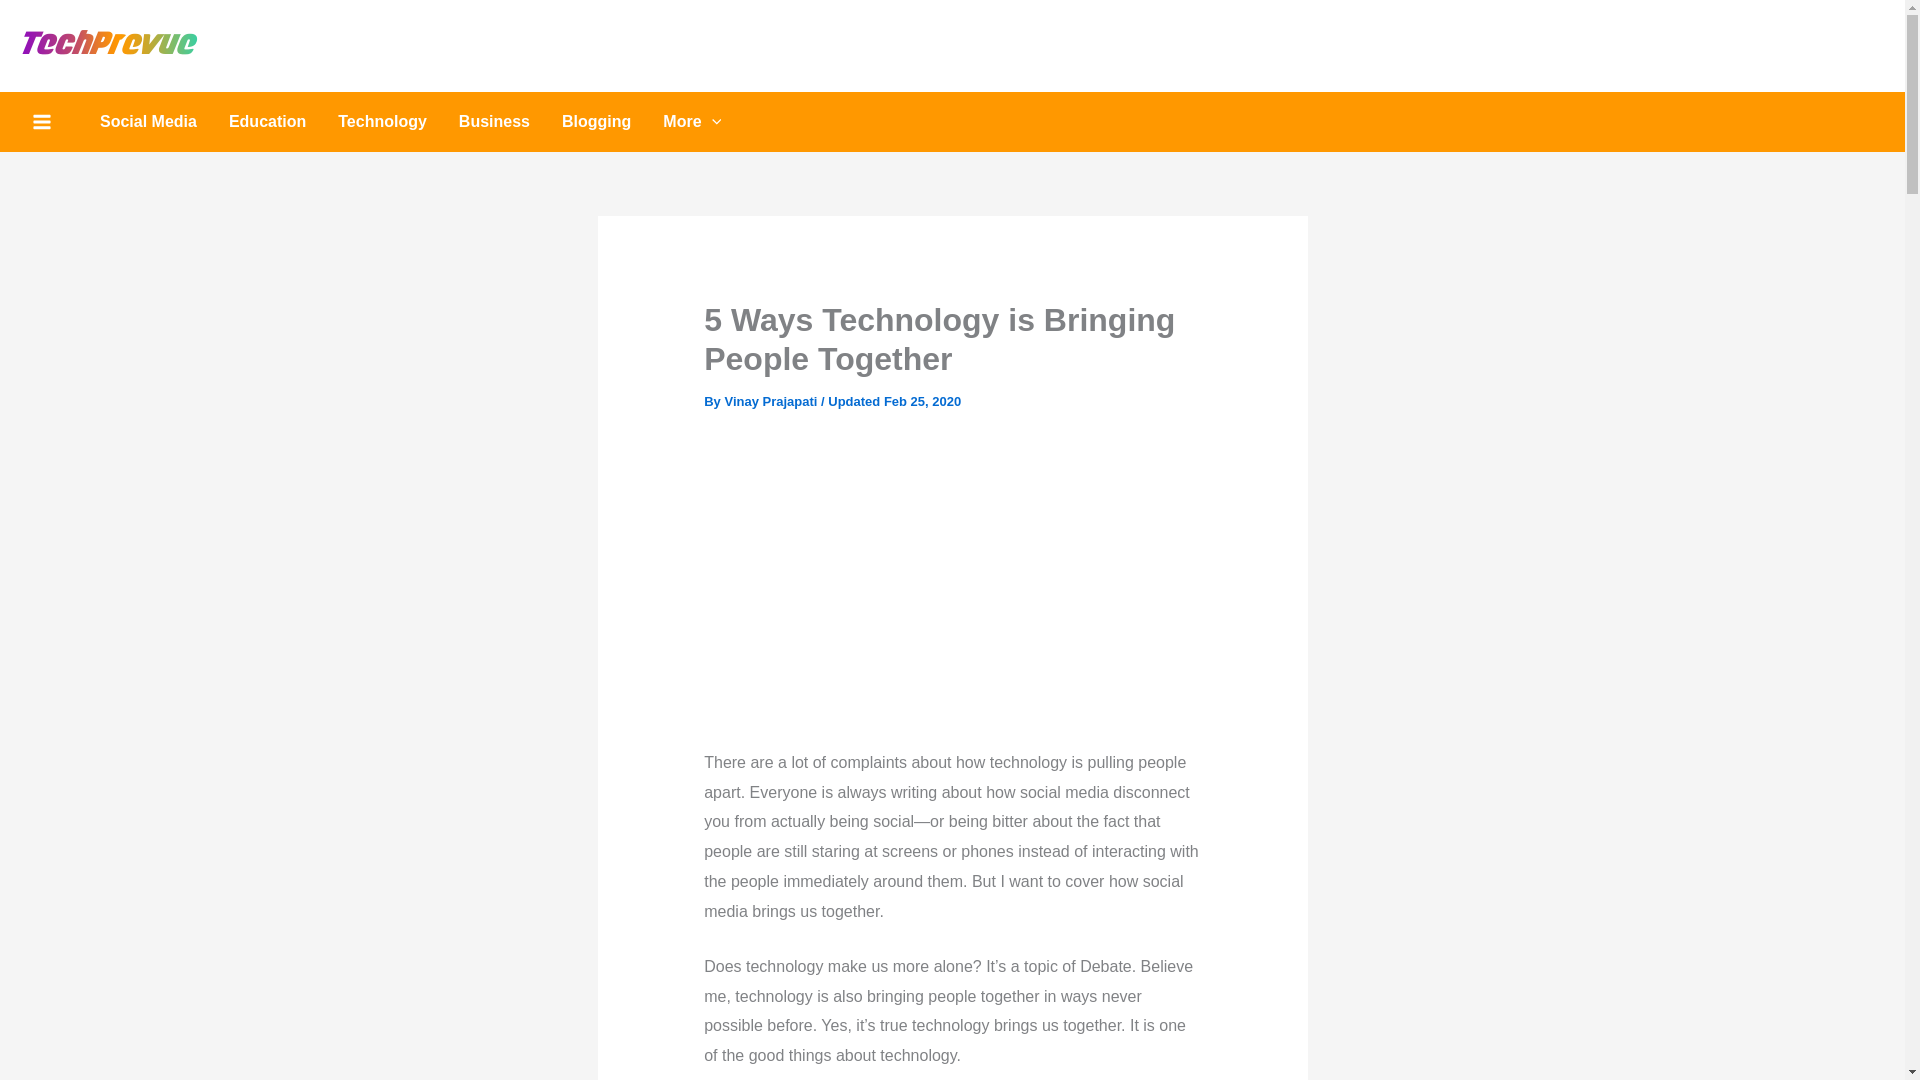 This screenshot has height=1080, width=1920. I want to click on Advertisement, so click(1019, 583).